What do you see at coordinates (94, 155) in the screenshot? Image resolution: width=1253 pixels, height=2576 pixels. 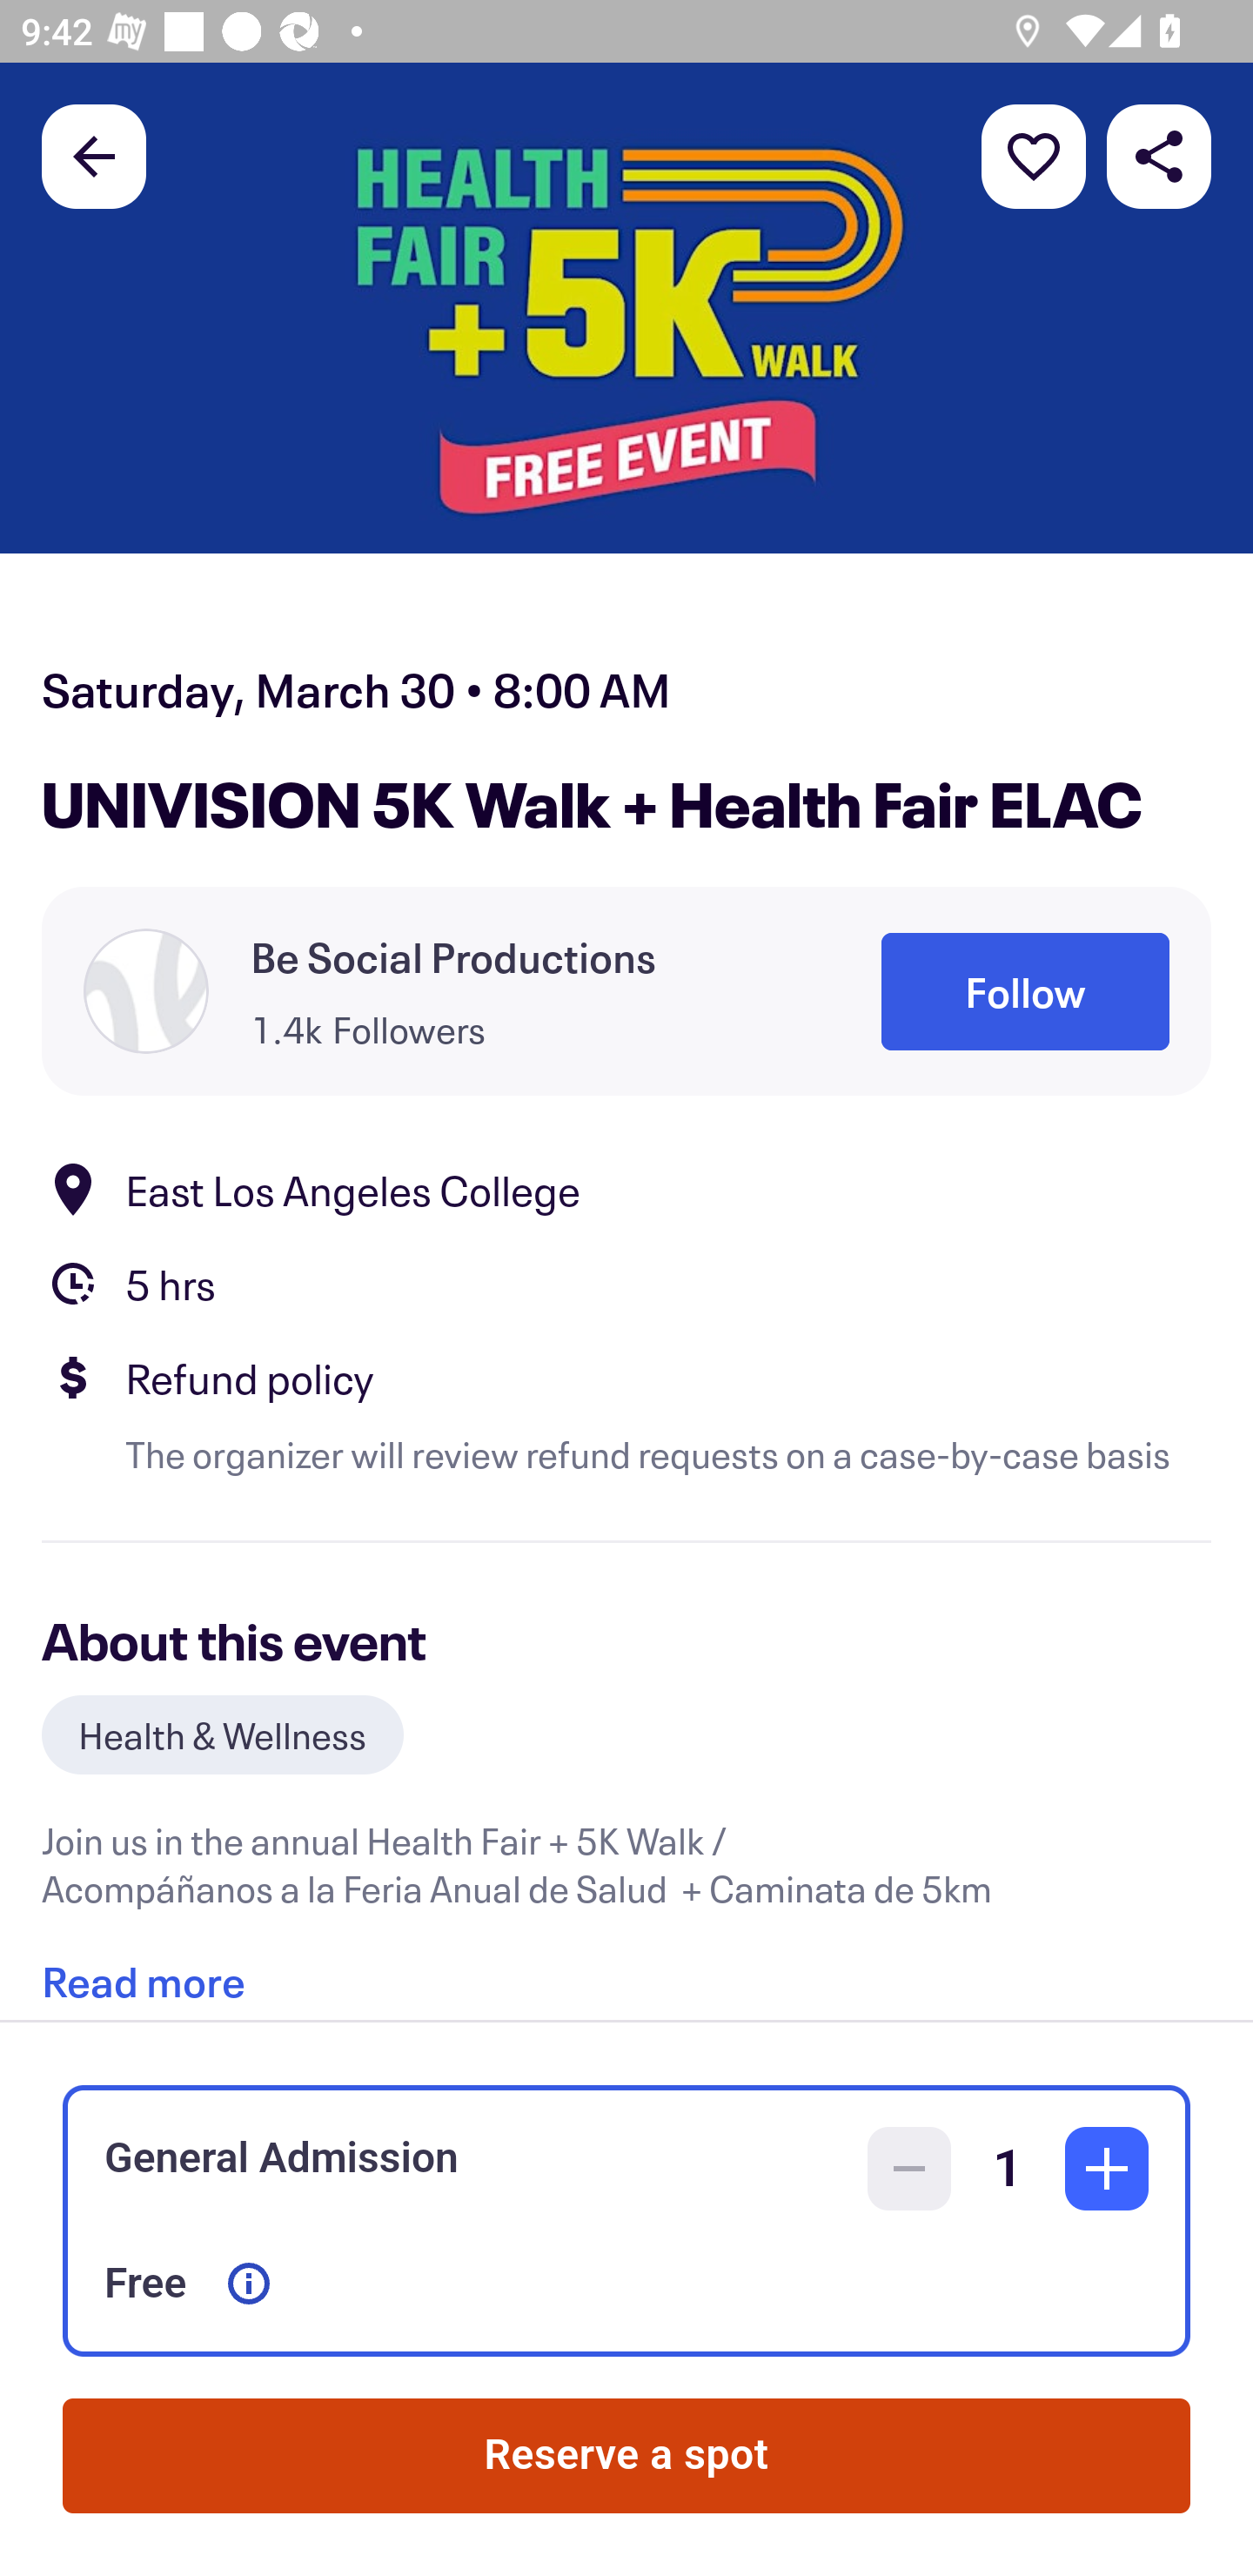 I see `Back` at bounding box center [94, 155].